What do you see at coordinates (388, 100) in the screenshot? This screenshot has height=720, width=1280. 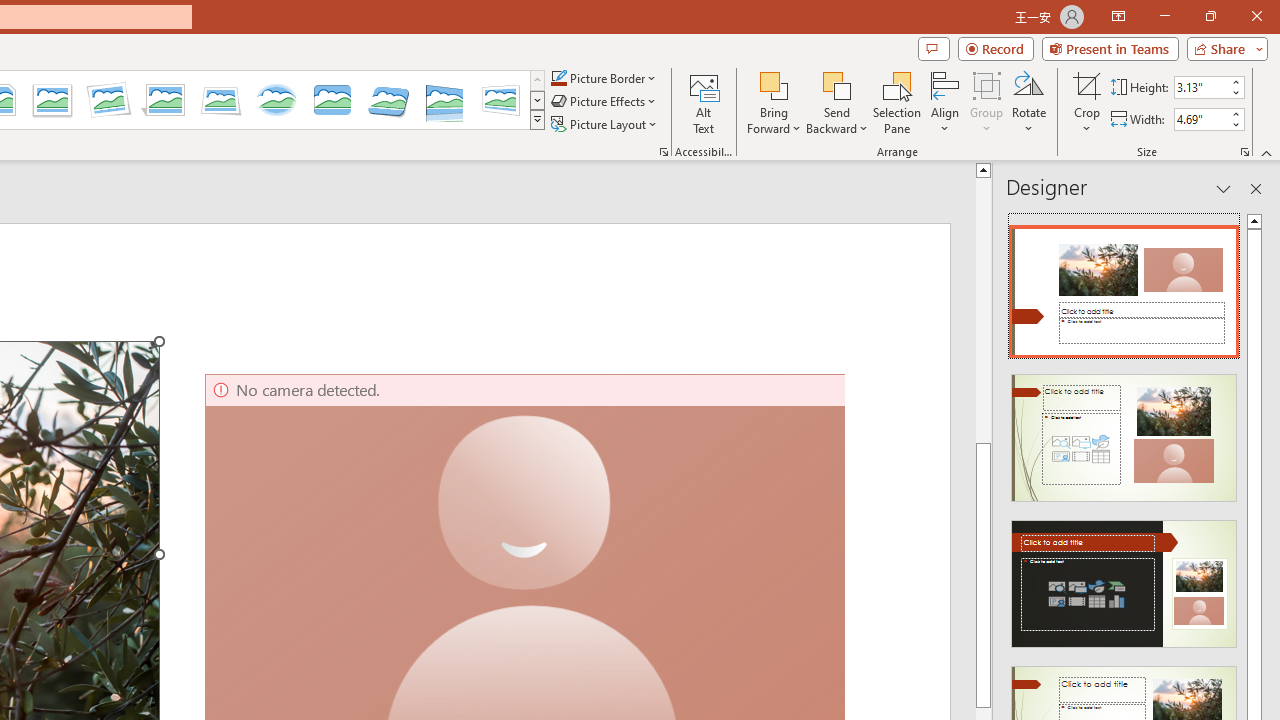 I see `Bevel Perspective` at bounding box center [388, 100].